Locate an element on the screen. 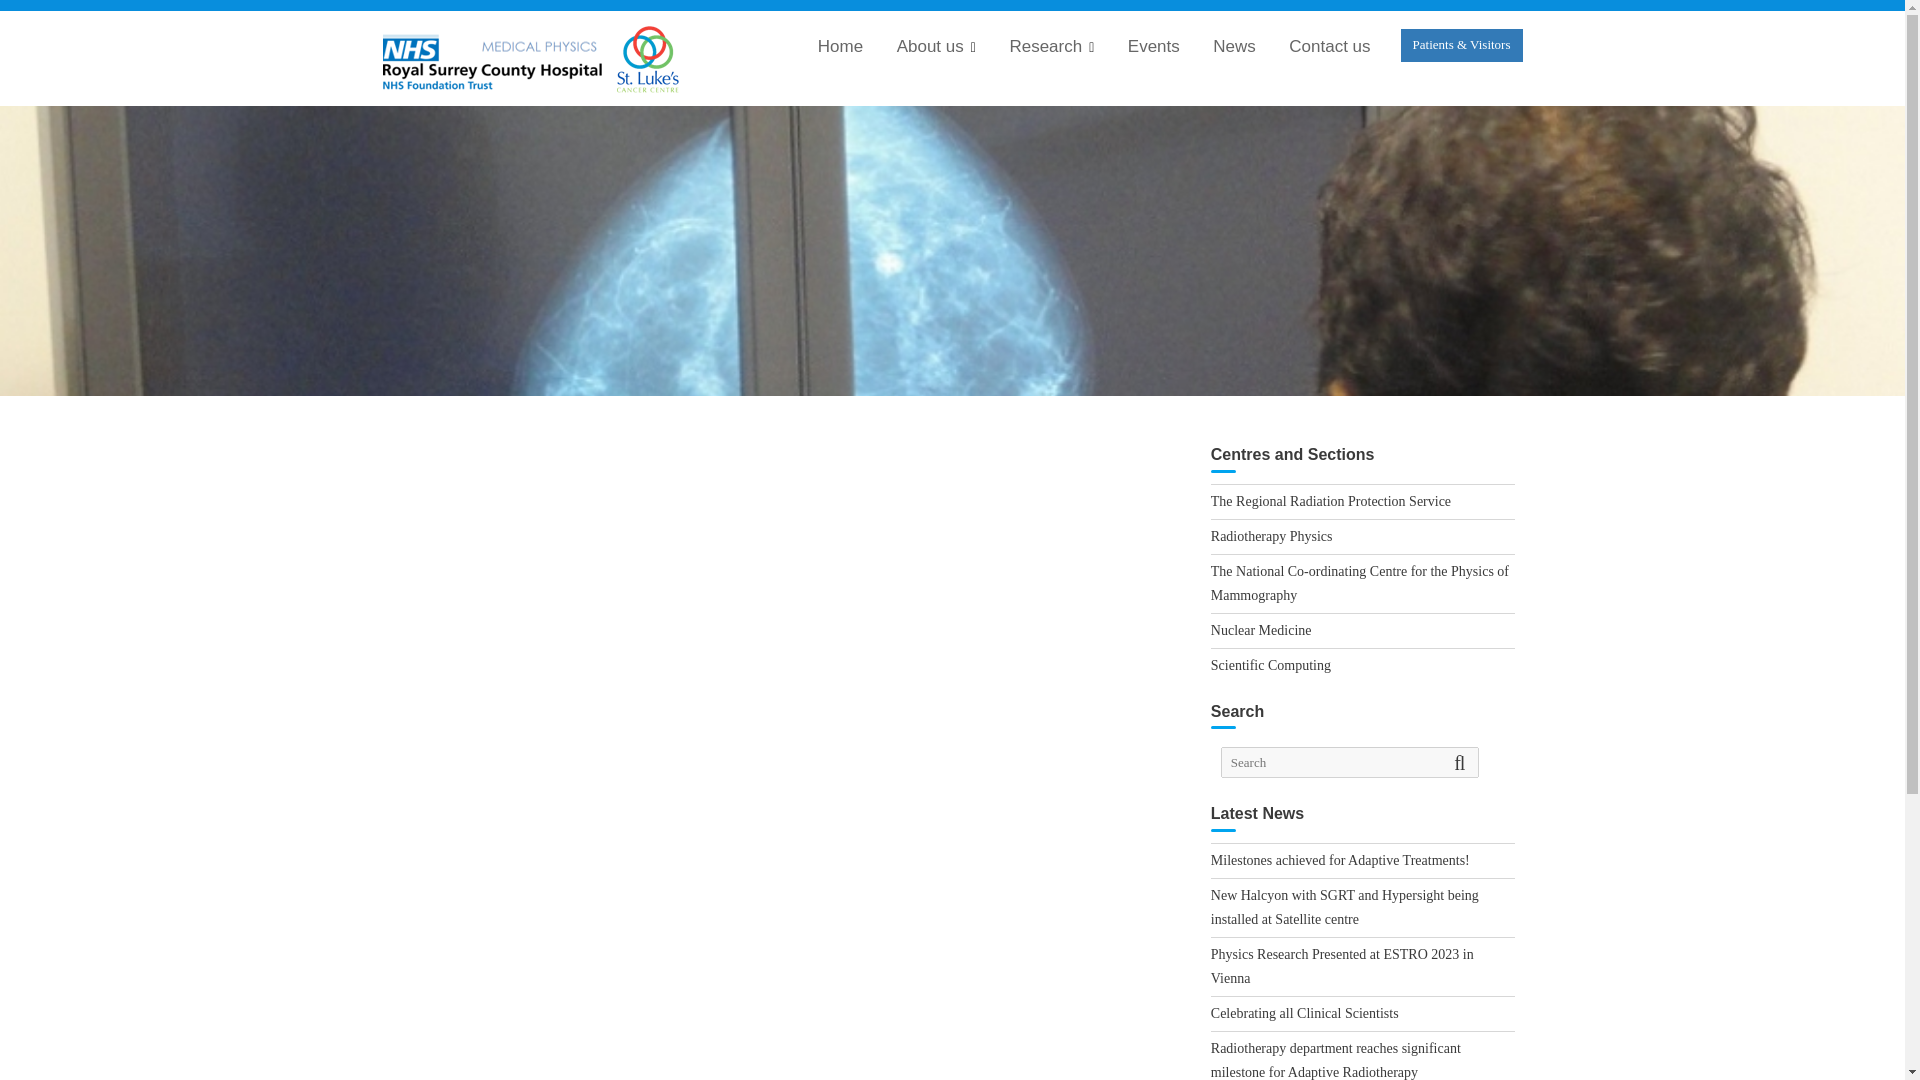  Physics Research Presented at ESTRO 2023 in Vienna is located at coordinates (1342, 966).